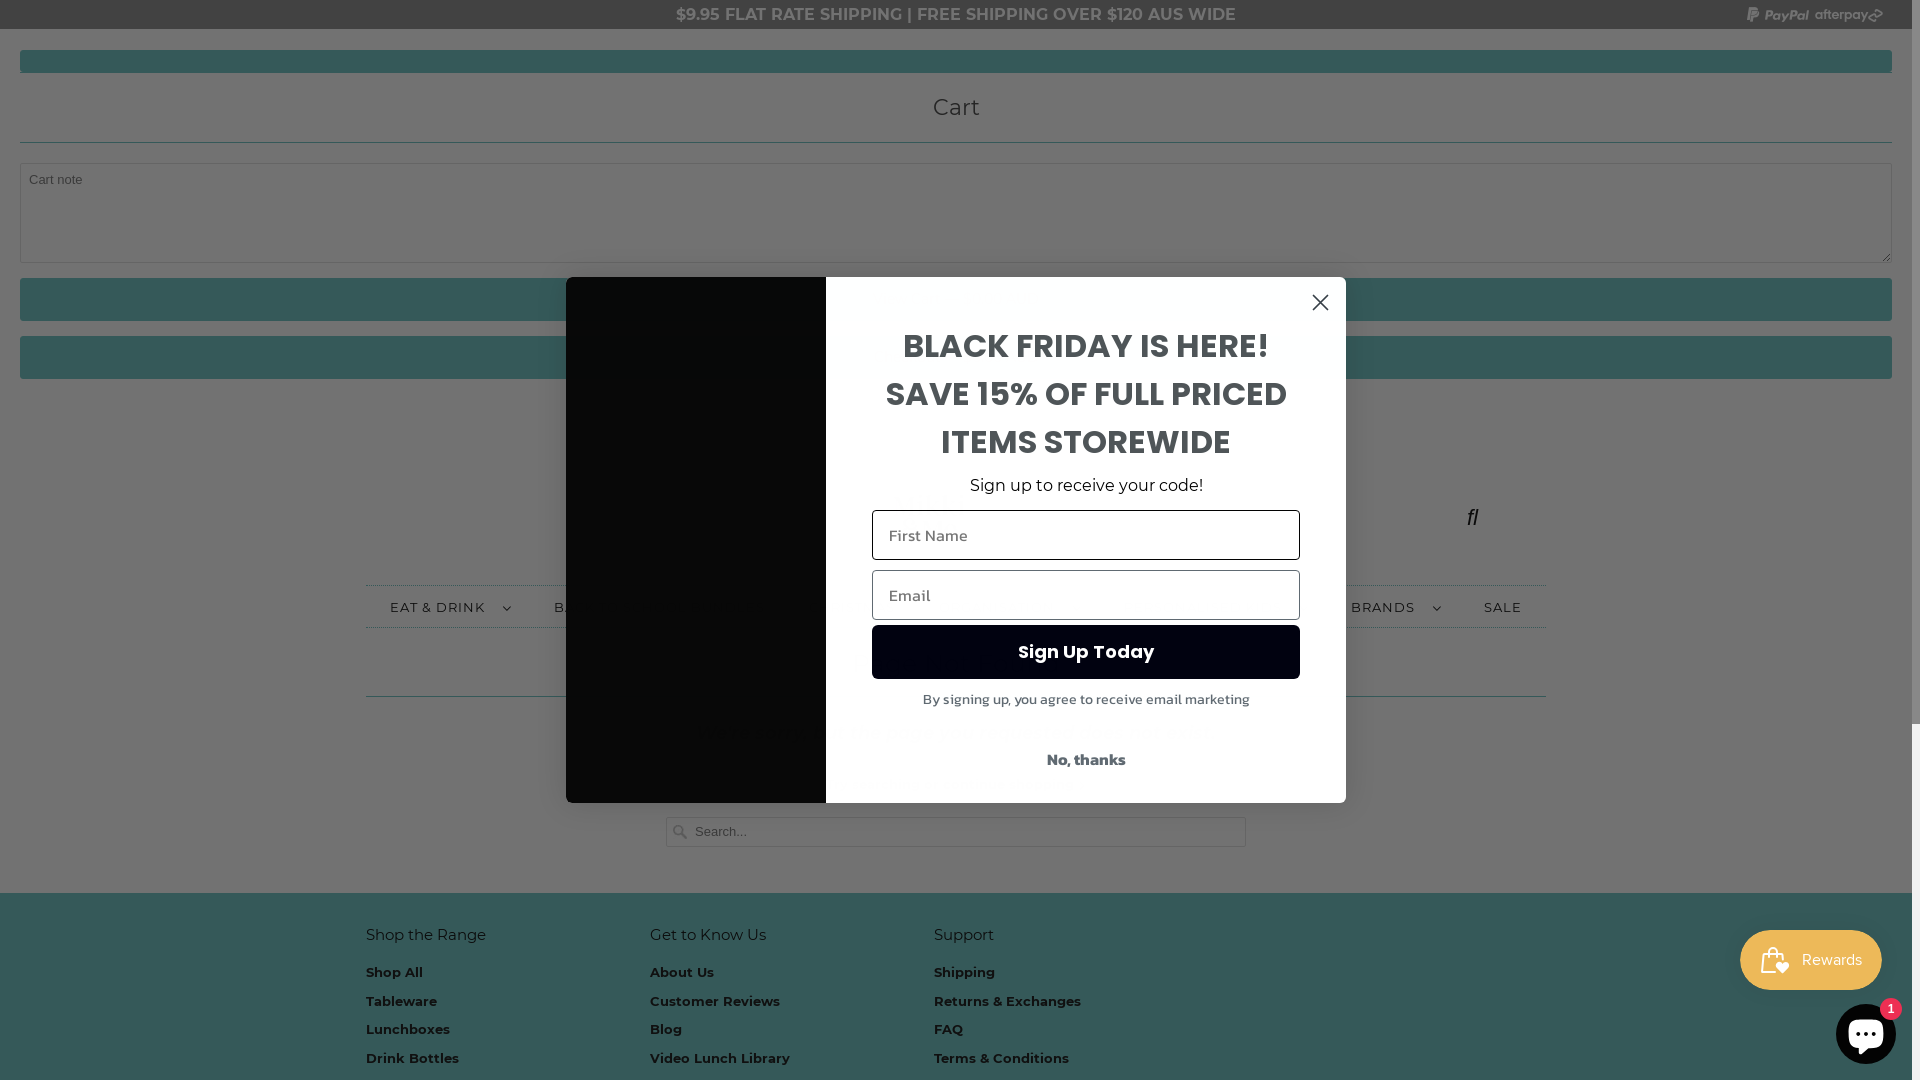 The image size is (1920, 1080). Describe the element at coordinates (412, 1058) in the screenshot. I see `Drink Bottles` at that location.